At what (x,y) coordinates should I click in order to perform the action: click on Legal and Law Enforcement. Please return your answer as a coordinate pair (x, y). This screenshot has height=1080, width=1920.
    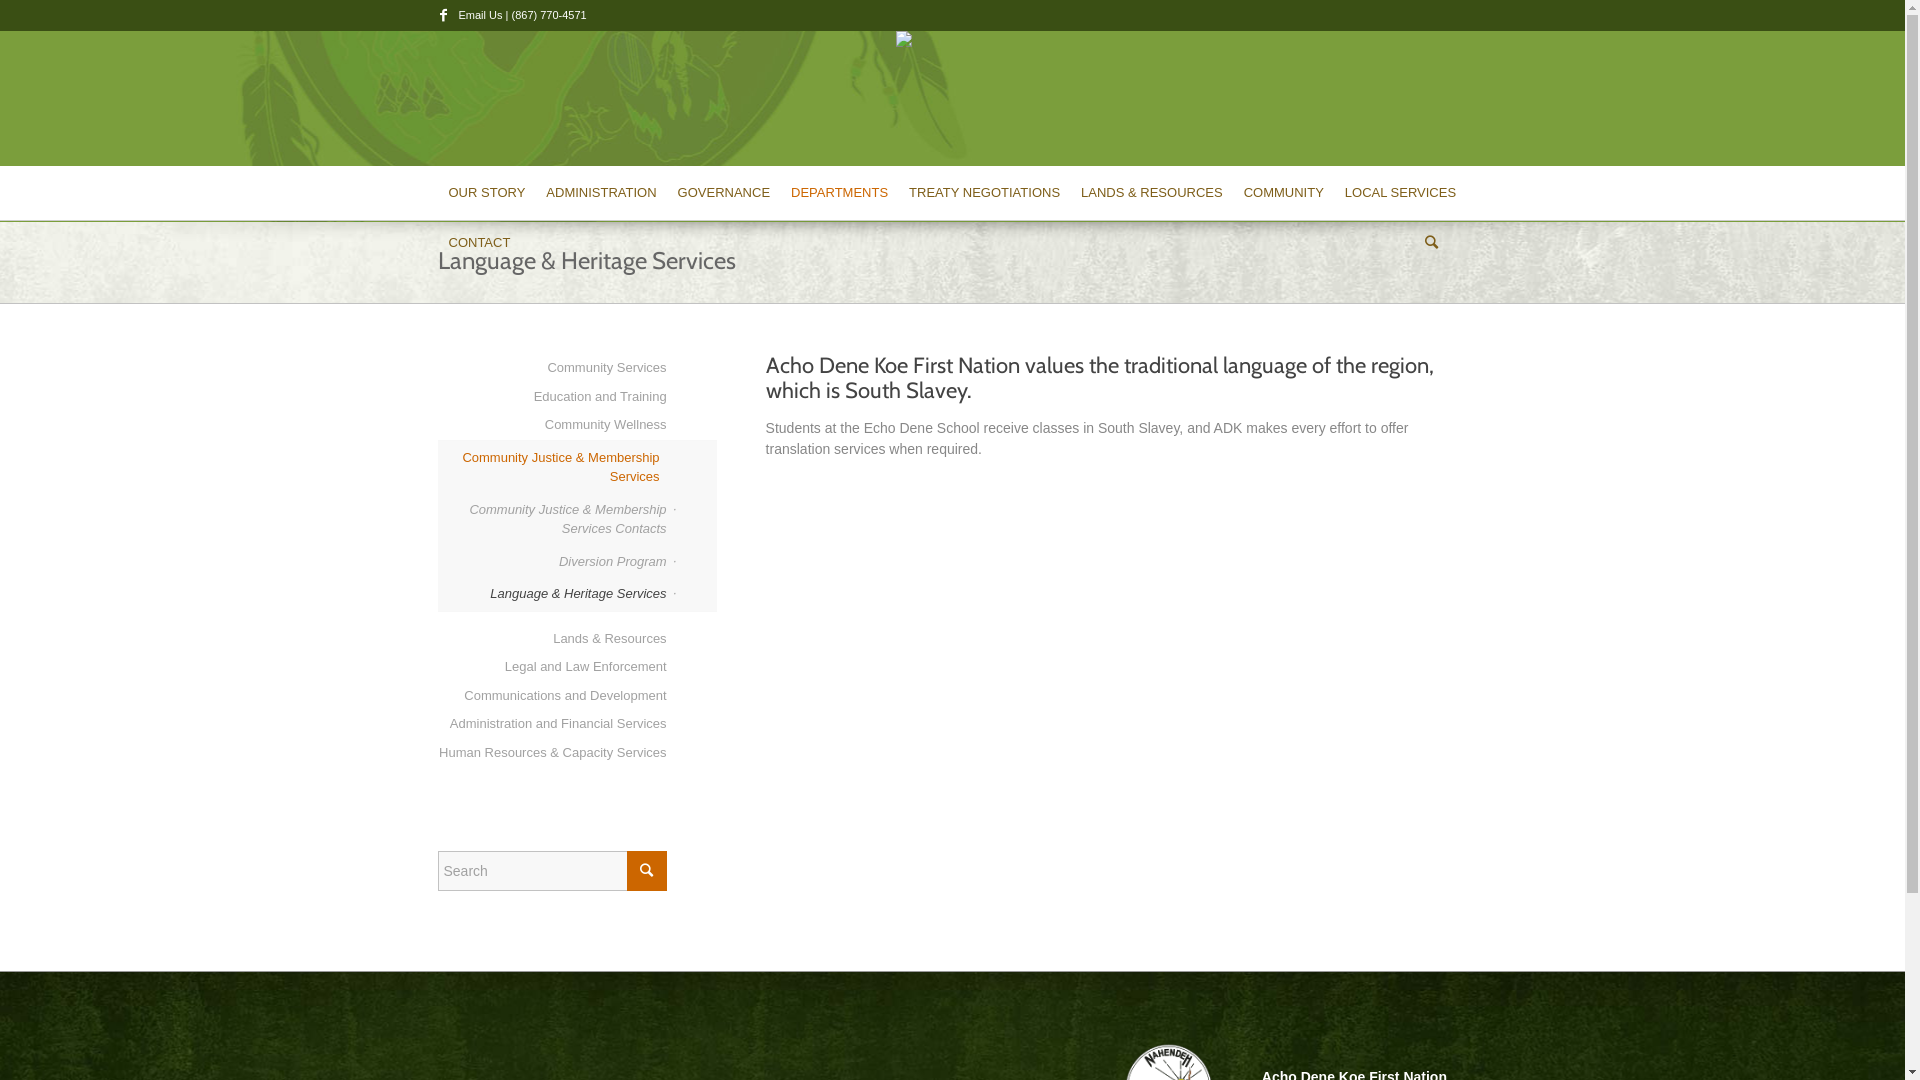
    Looking at the image, I should click on (552, 668).